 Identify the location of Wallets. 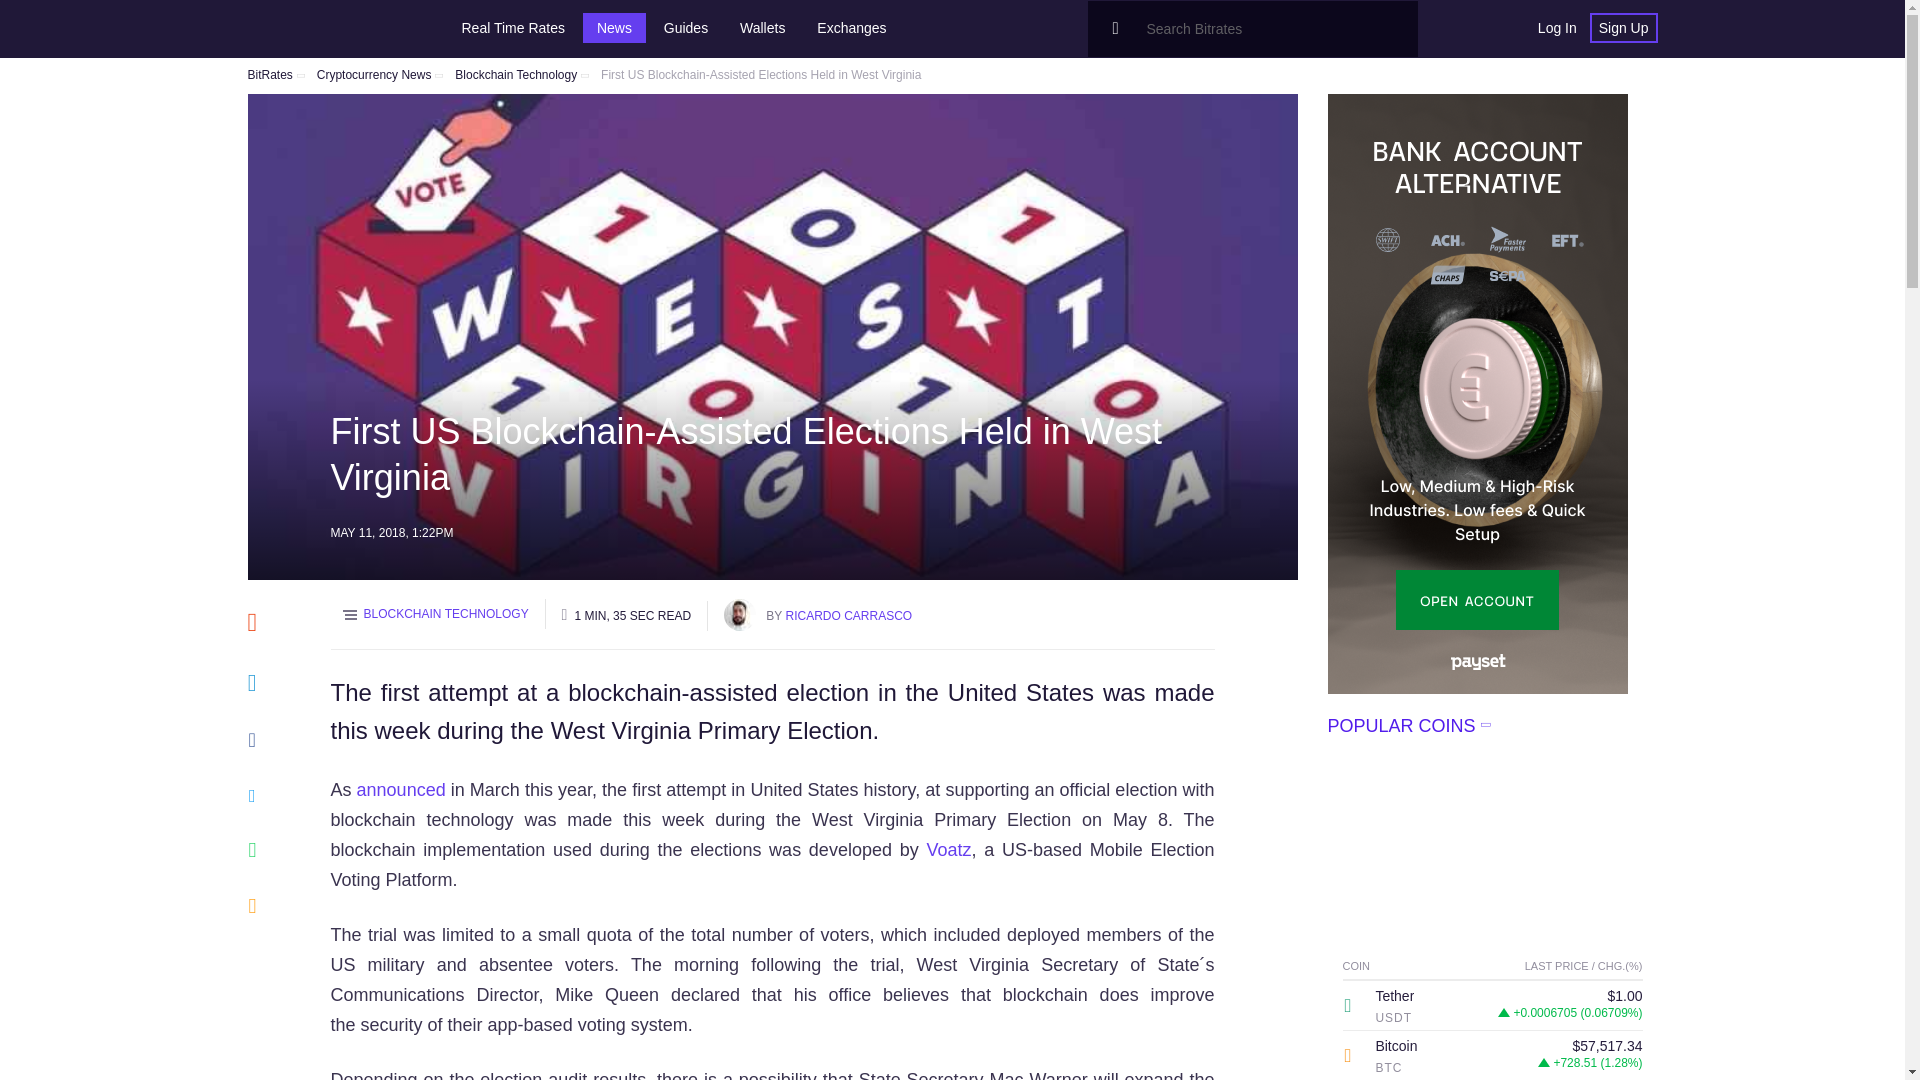
(762, 28).